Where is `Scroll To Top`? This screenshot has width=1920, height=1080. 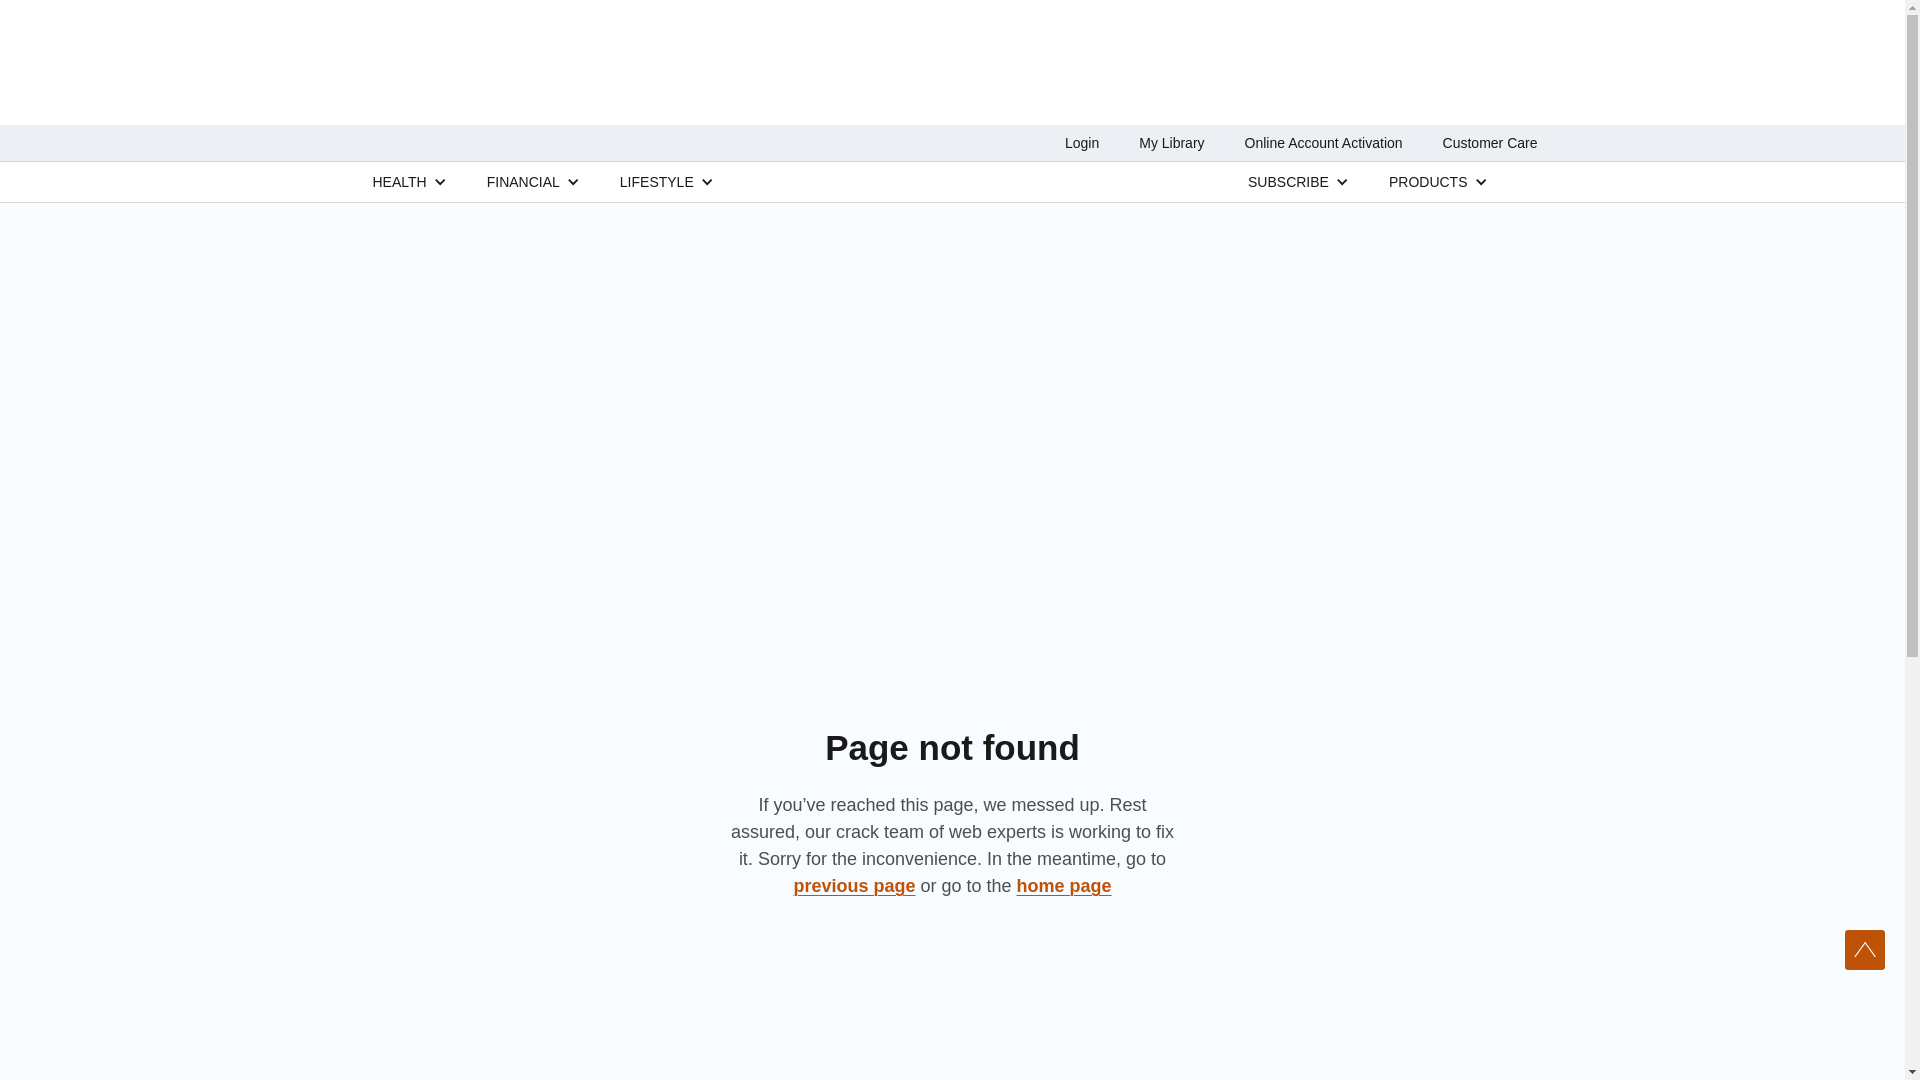 Scroll To Top is located at coordinates (1865, 950).